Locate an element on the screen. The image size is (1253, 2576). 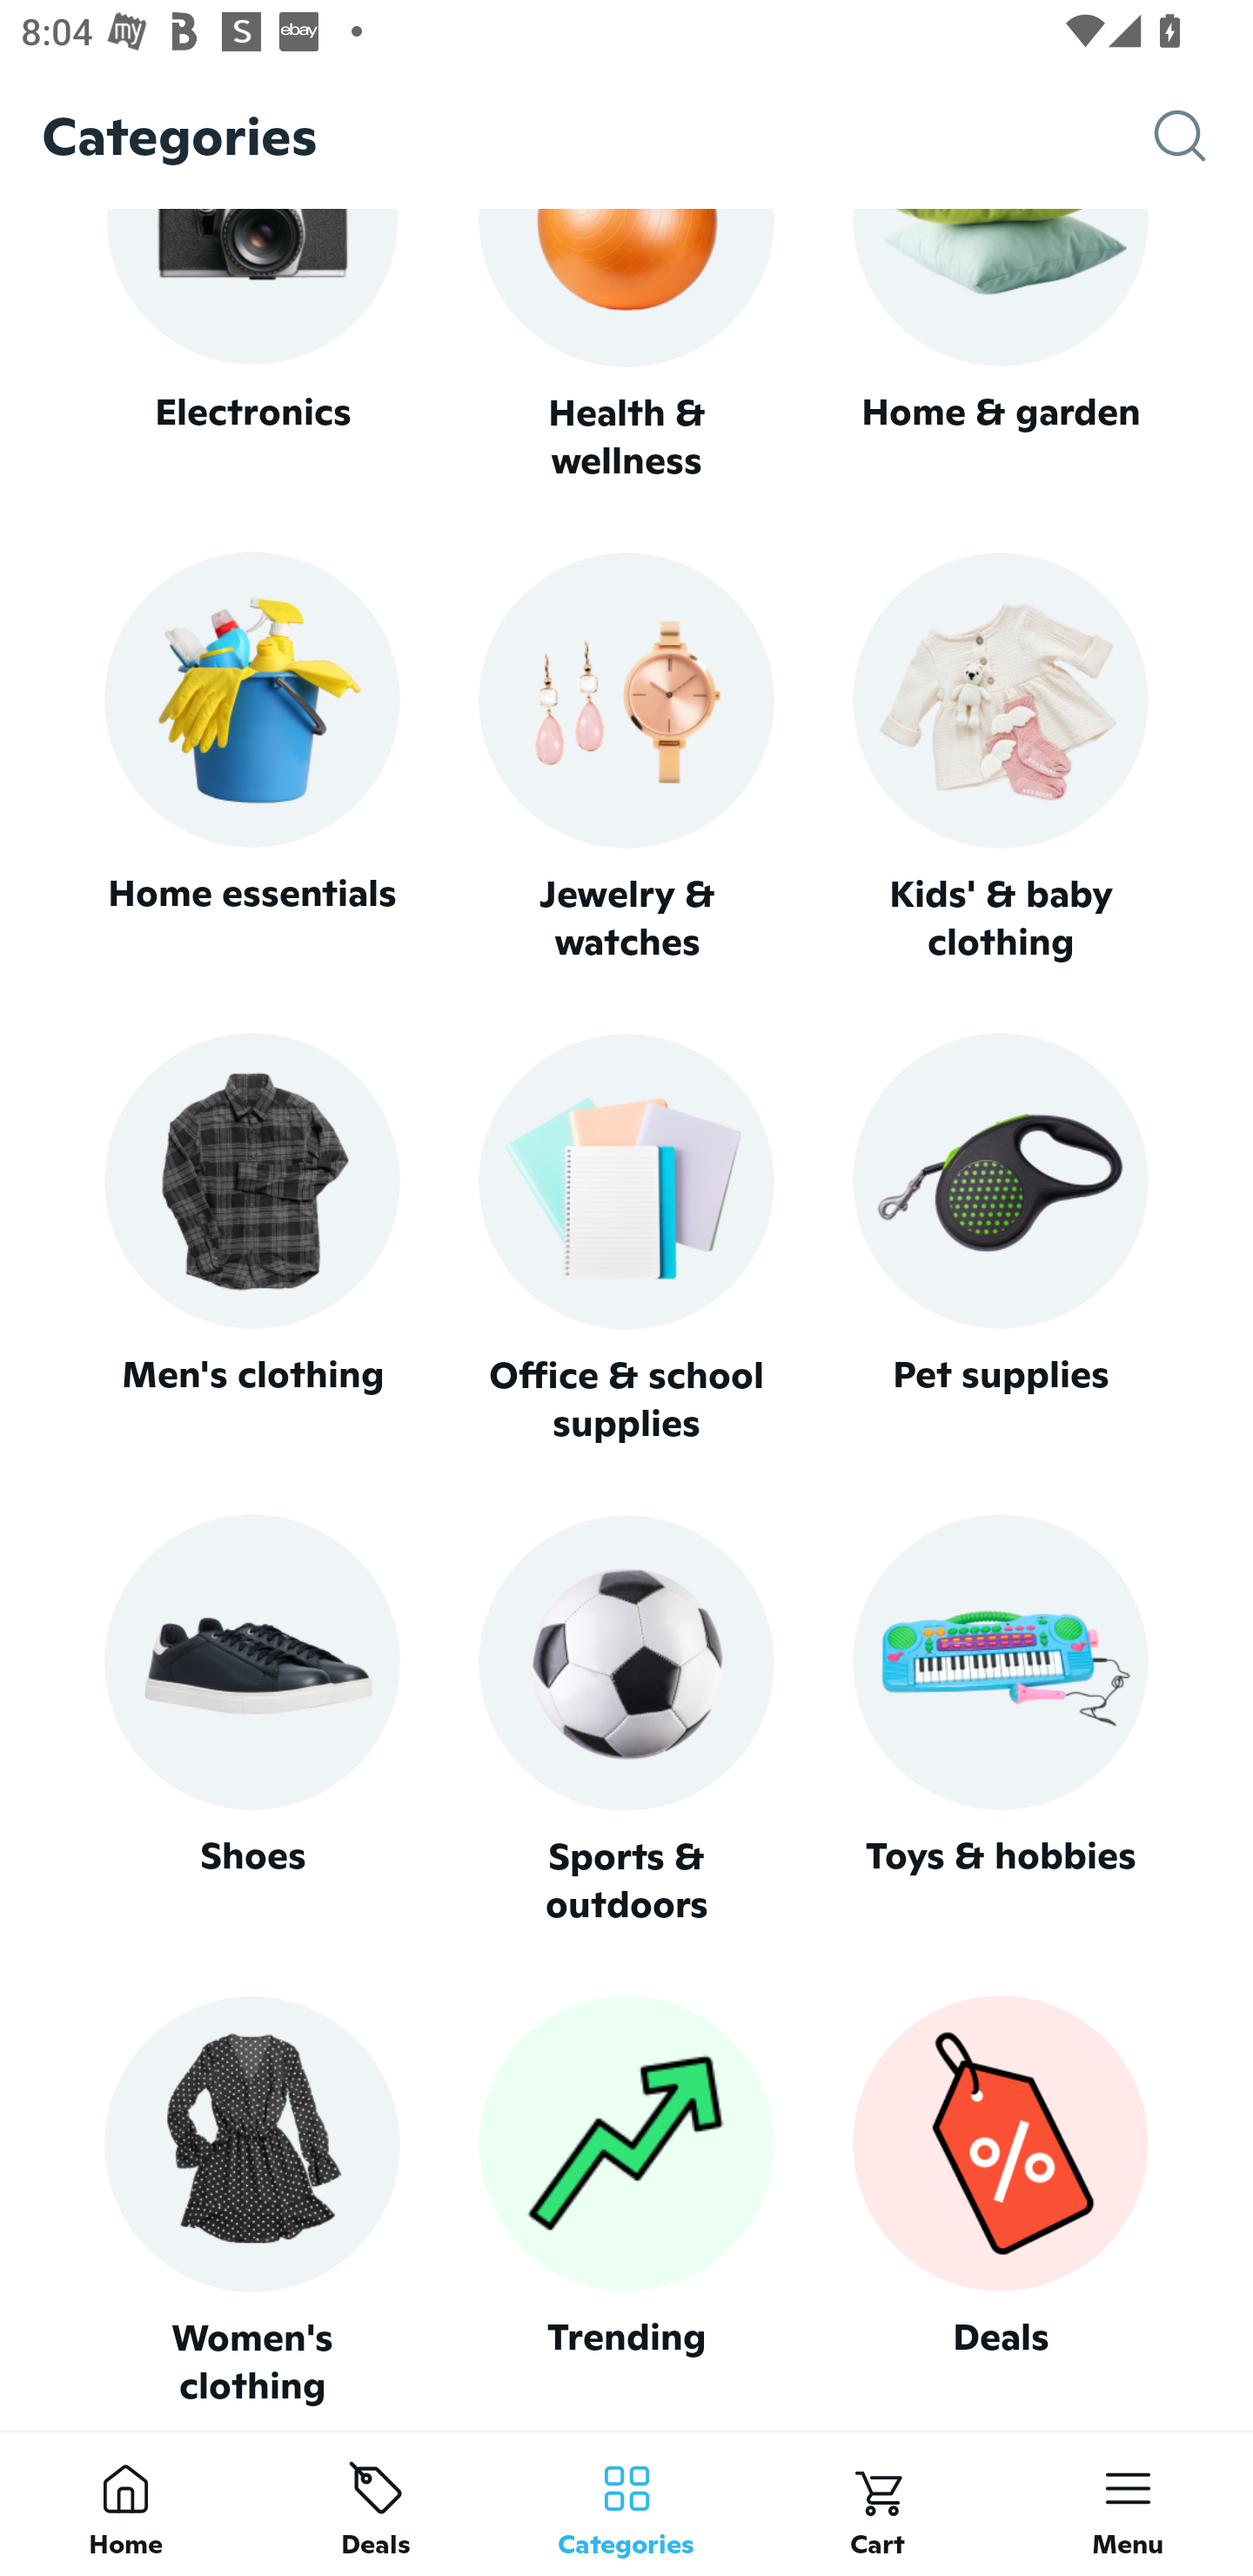
Sports & outdoors is located at coordinates (626, 1721).